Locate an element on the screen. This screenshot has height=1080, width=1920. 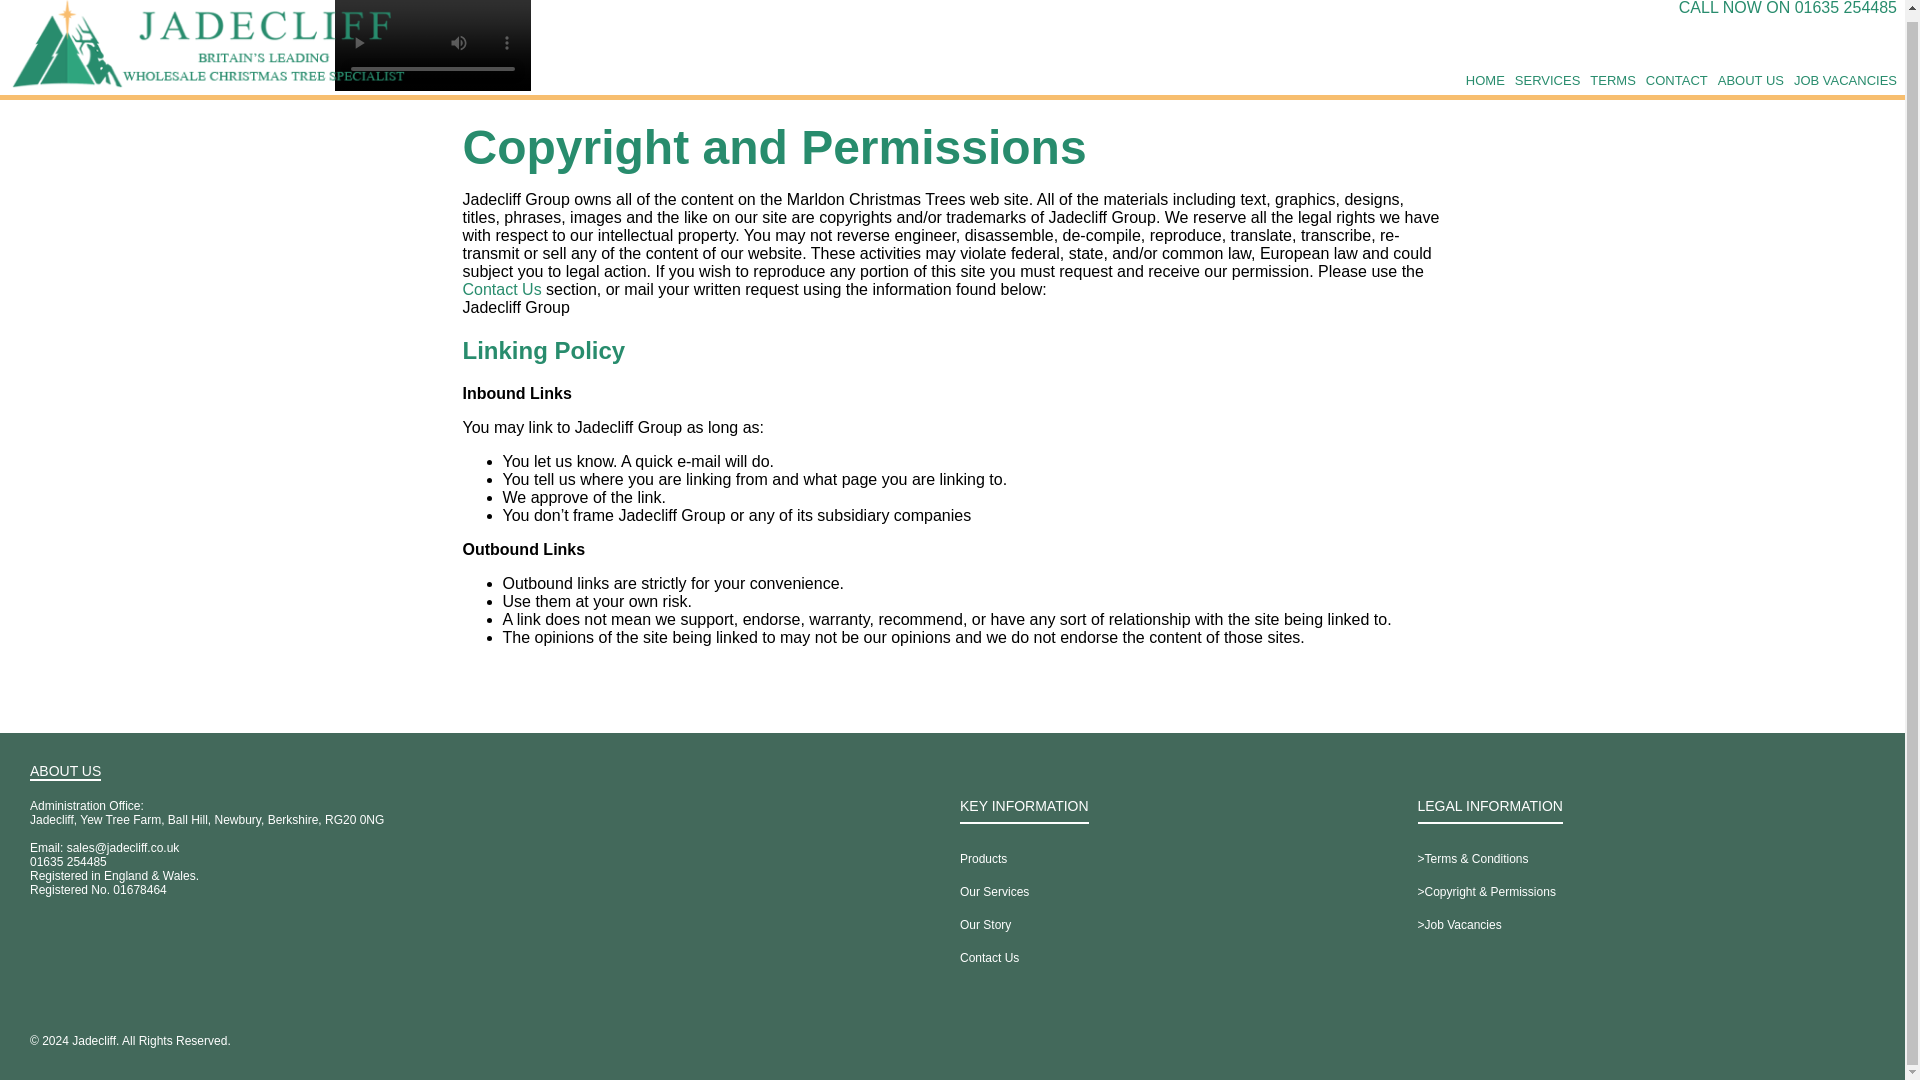
01635 254485 is located at coordinates (68, 862).